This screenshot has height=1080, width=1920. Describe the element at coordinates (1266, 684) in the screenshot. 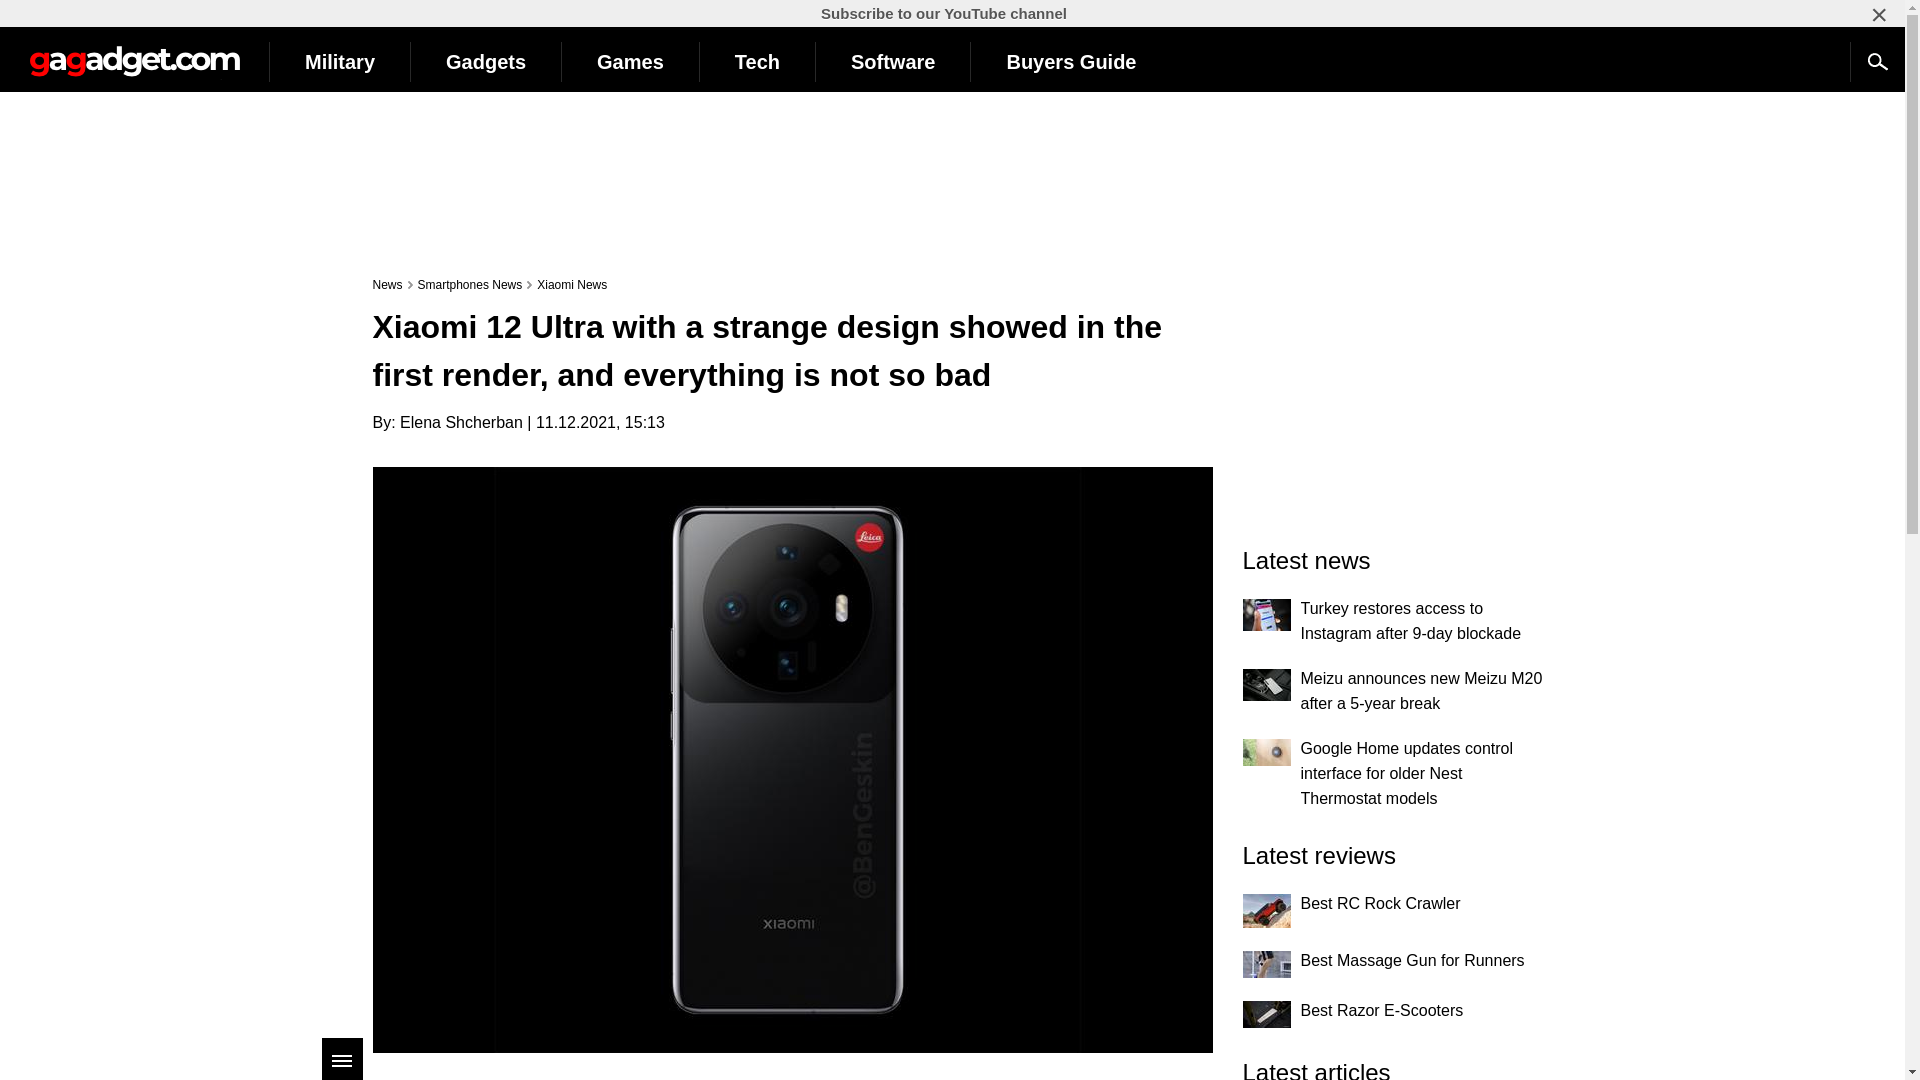

I see `Meizu announces new Meizu M20 after a 5-year break` at that location.